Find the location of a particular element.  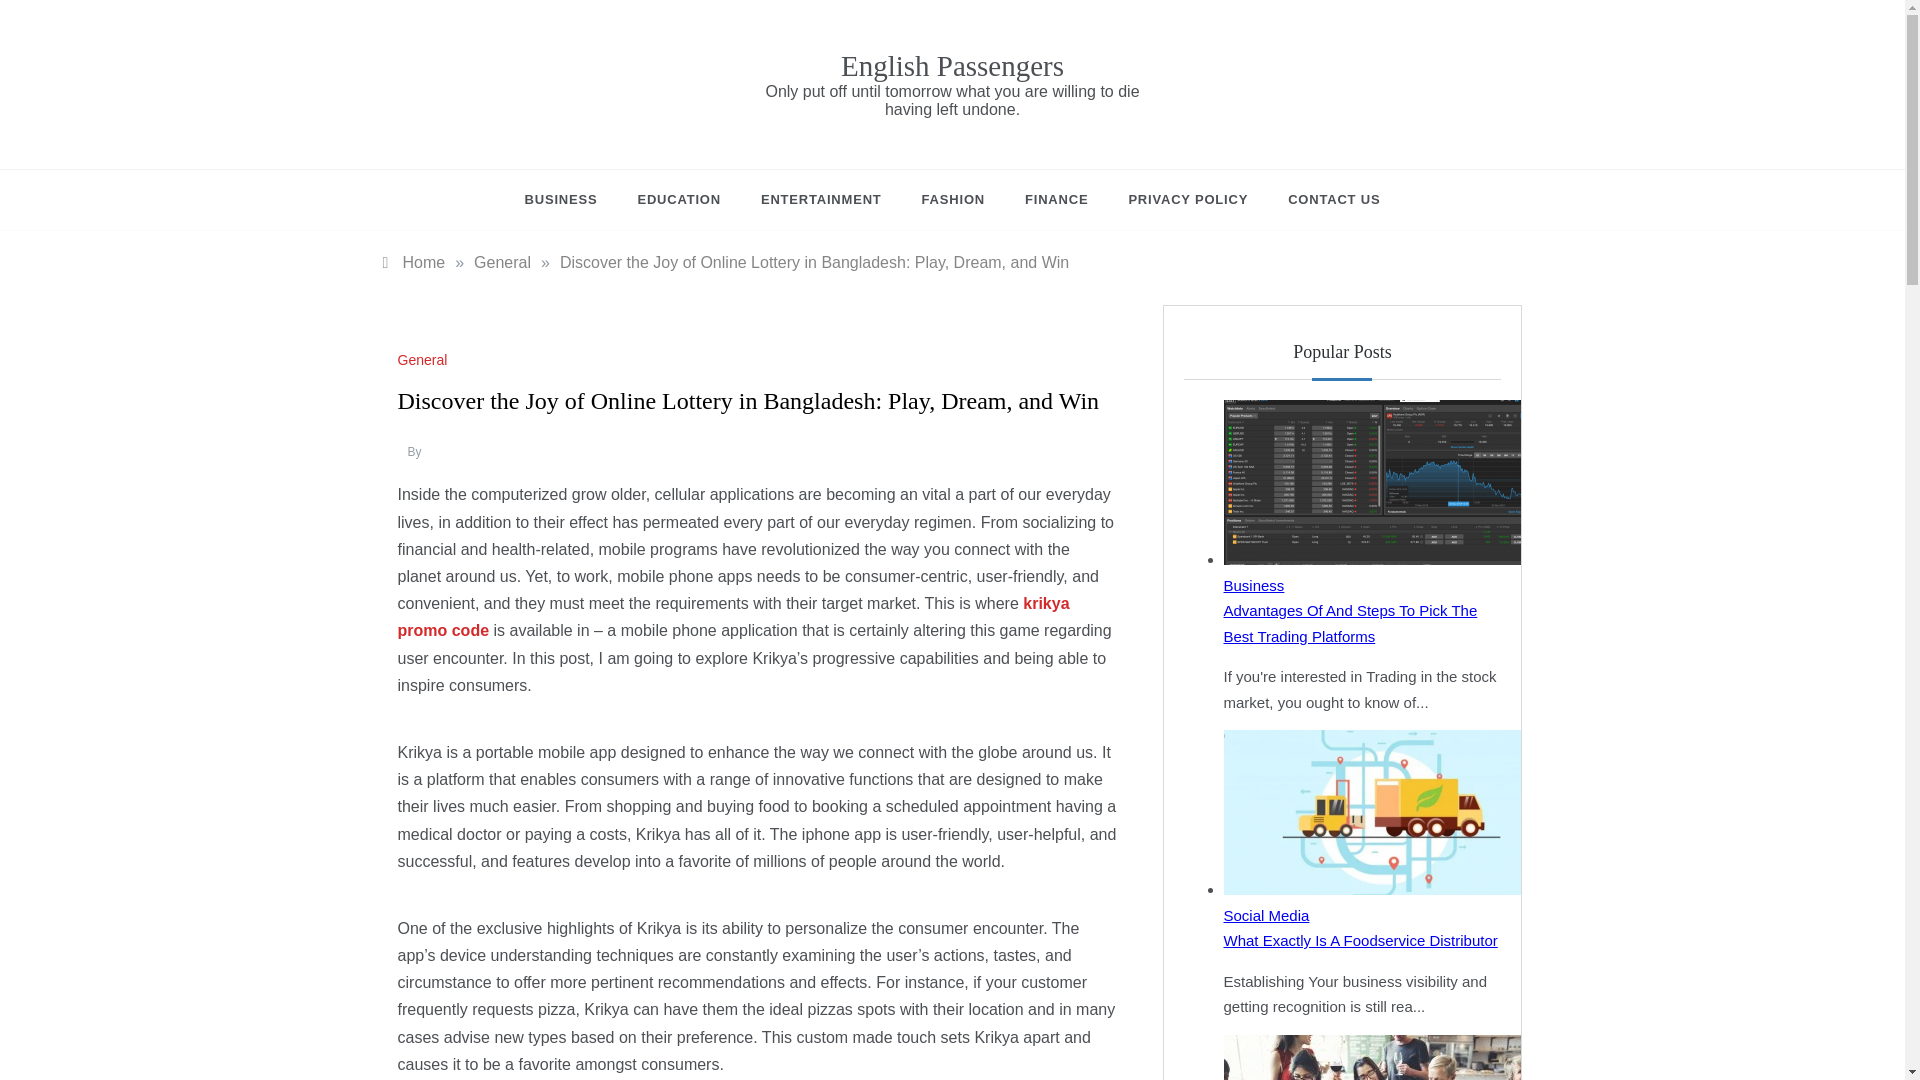

General is located at coordinates (425, 360).